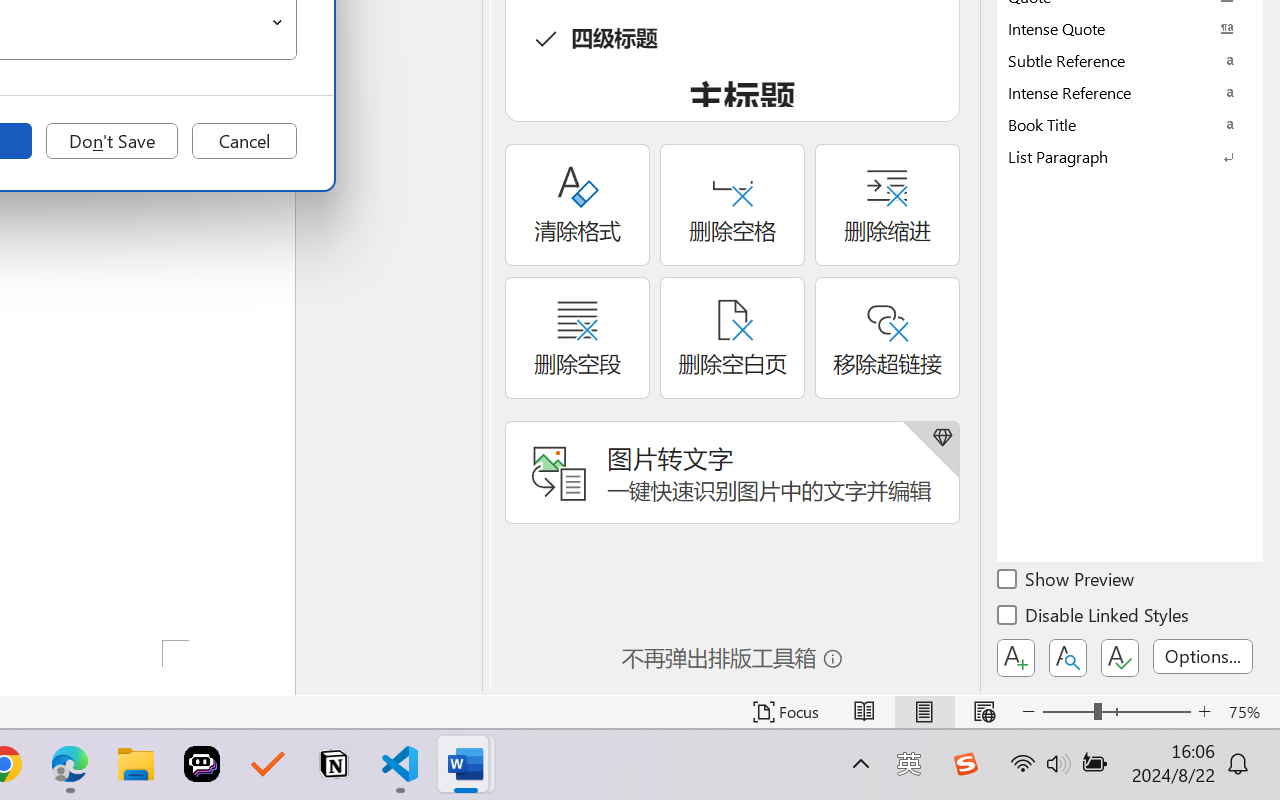 The image size is (1280, 800). What do you see at coordinates (1130, 156) in the screenshot?
I see `List Paragraph` at bounding box center [1130, 156].